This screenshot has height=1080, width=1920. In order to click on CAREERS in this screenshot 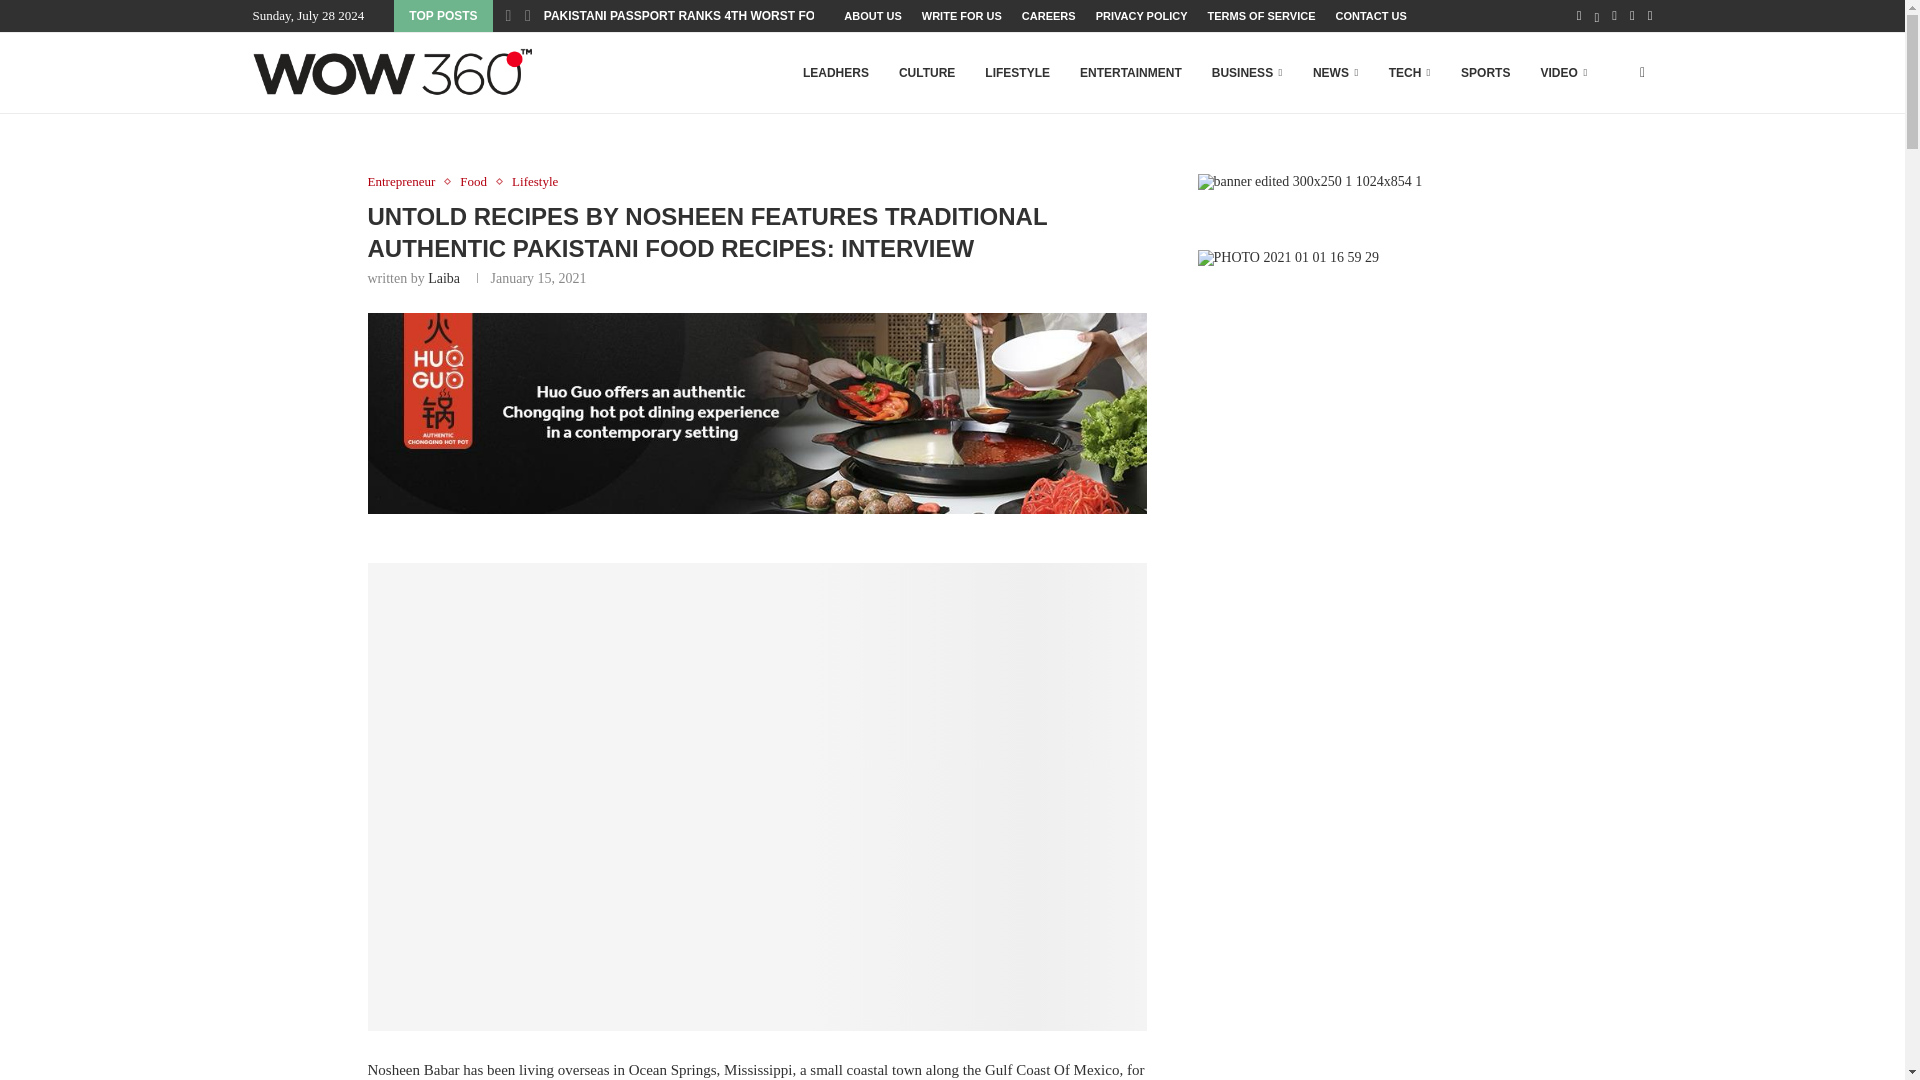, I will do `click(1048, 16)`.